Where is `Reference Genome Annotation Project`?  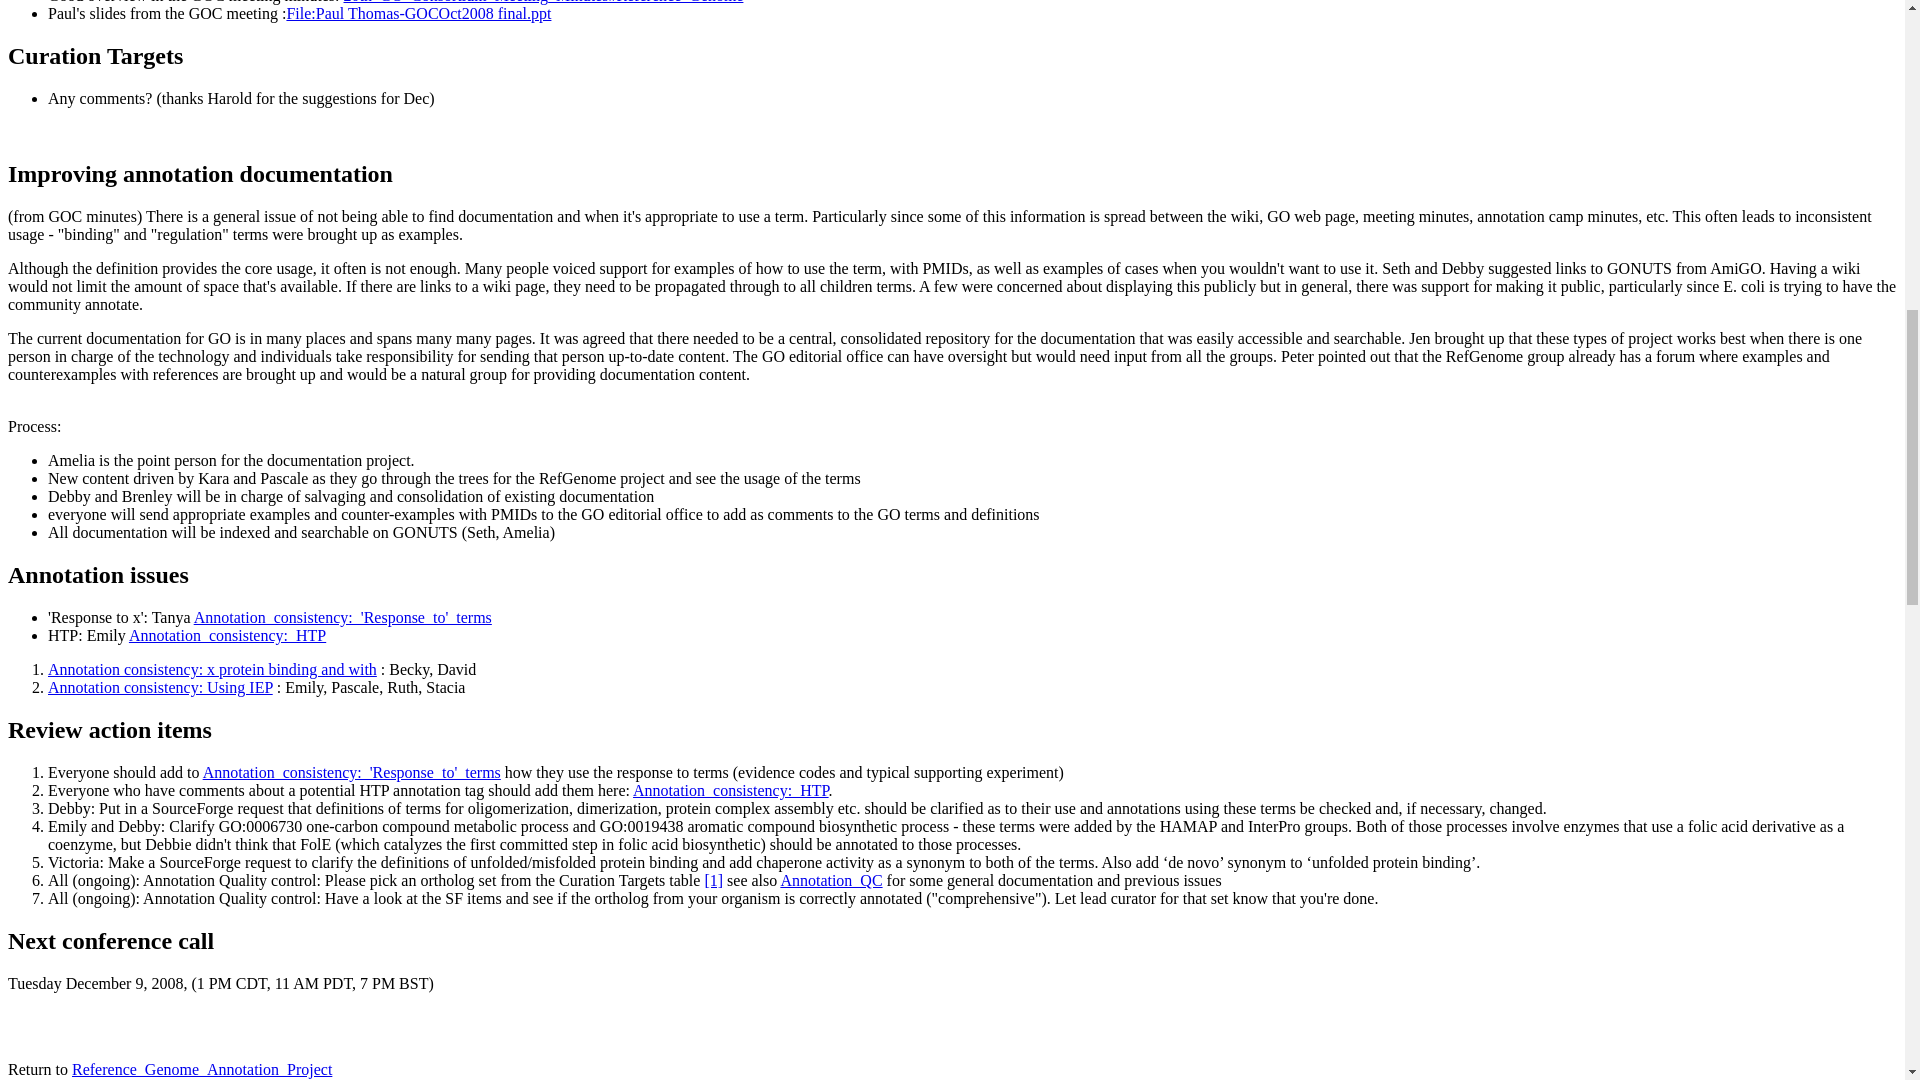
Reference Genome Annotation Project is located at coordinates (202, 1068).